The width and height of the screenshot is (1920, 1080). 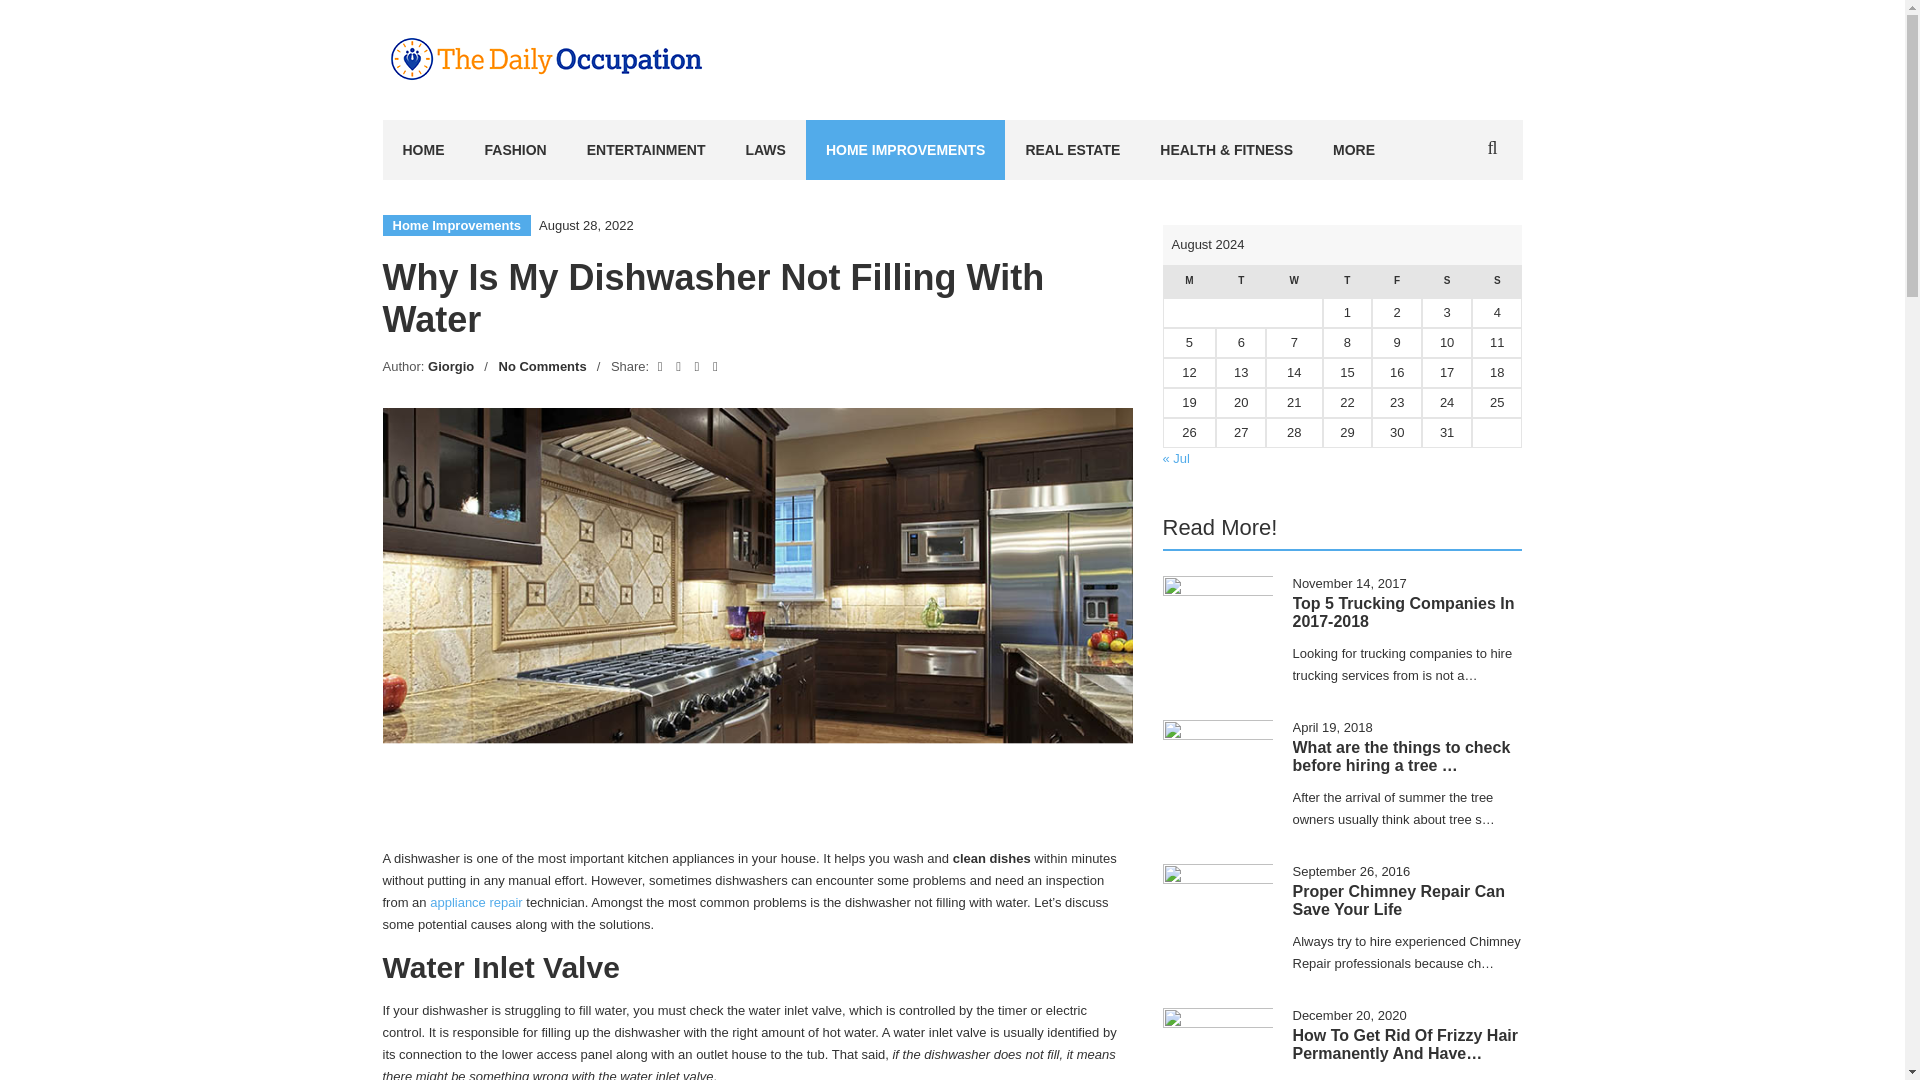 What do you see at coordinates (905, 150) in the screenshot?
I see `HOME IMPROVEMENTS` at bounding box center [905, 150].